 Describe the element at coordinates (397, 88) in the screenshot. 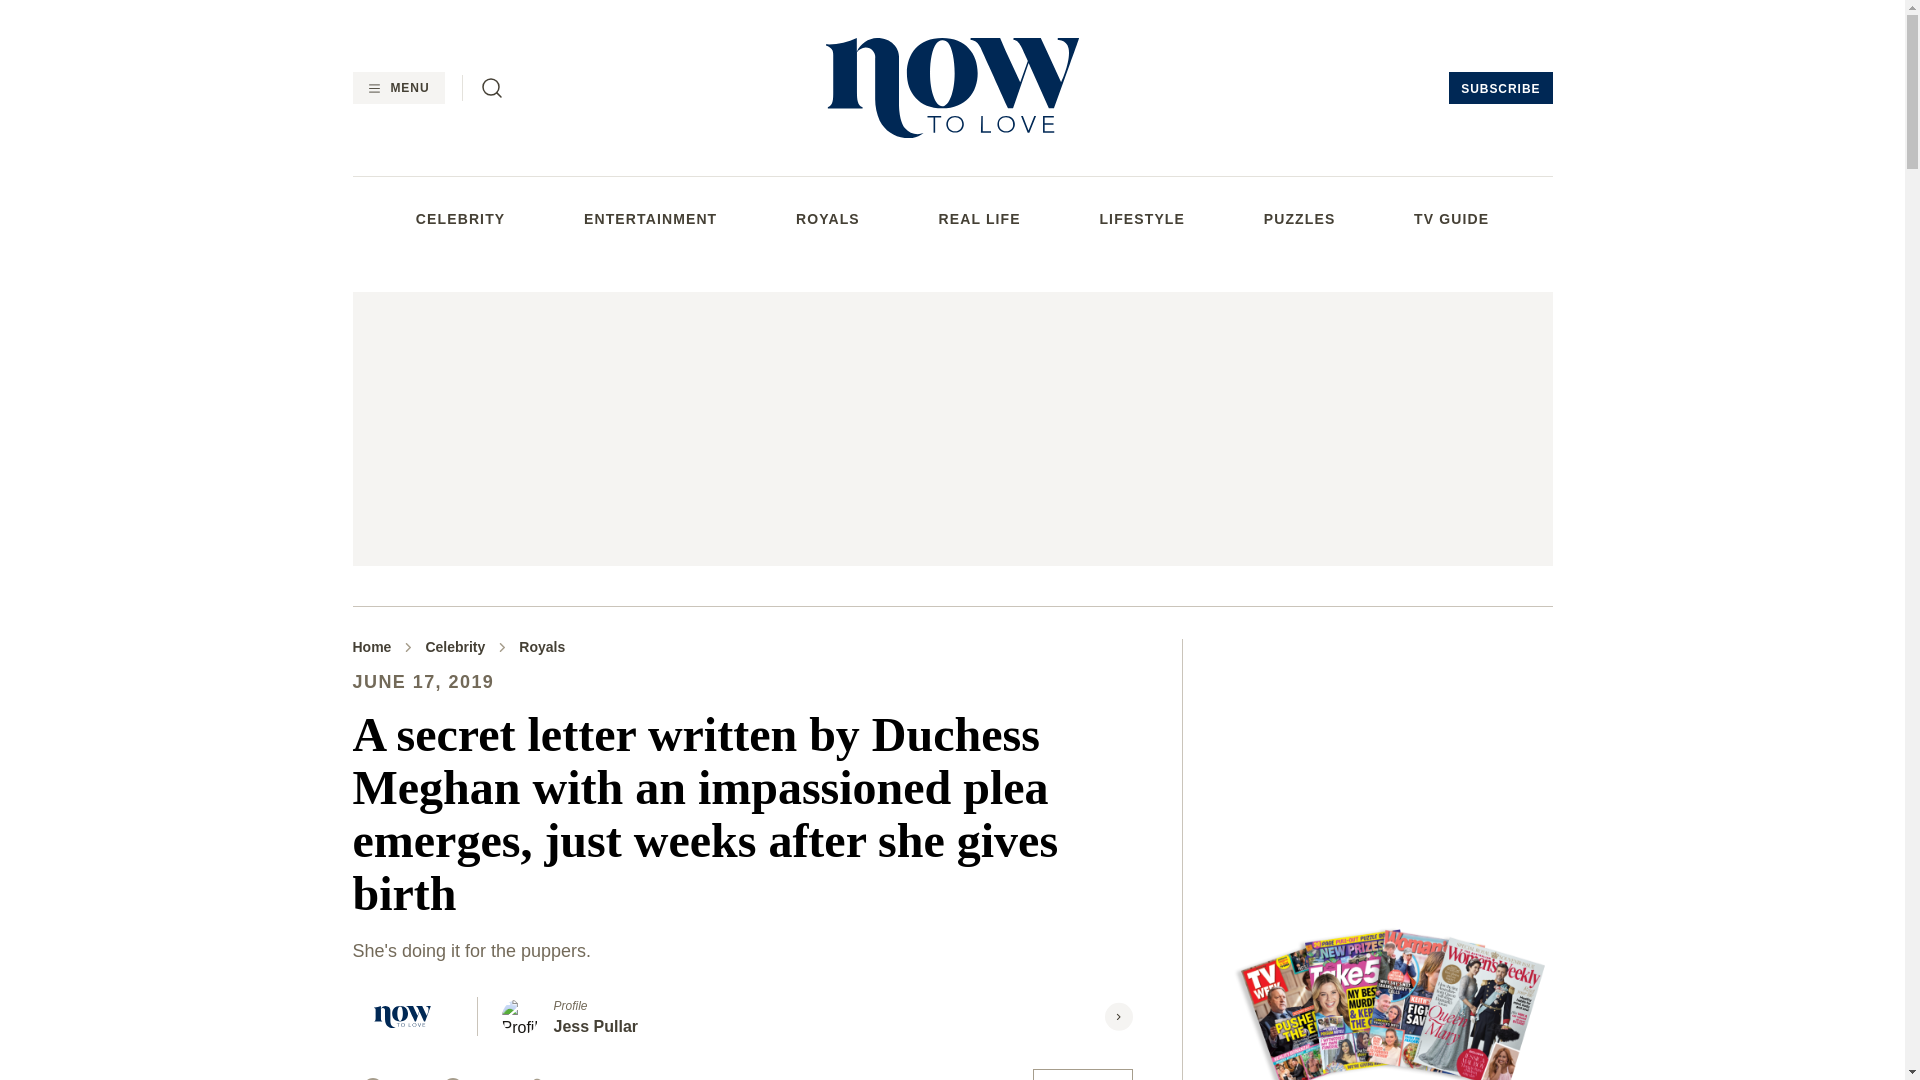

I see `MENU` at that location.